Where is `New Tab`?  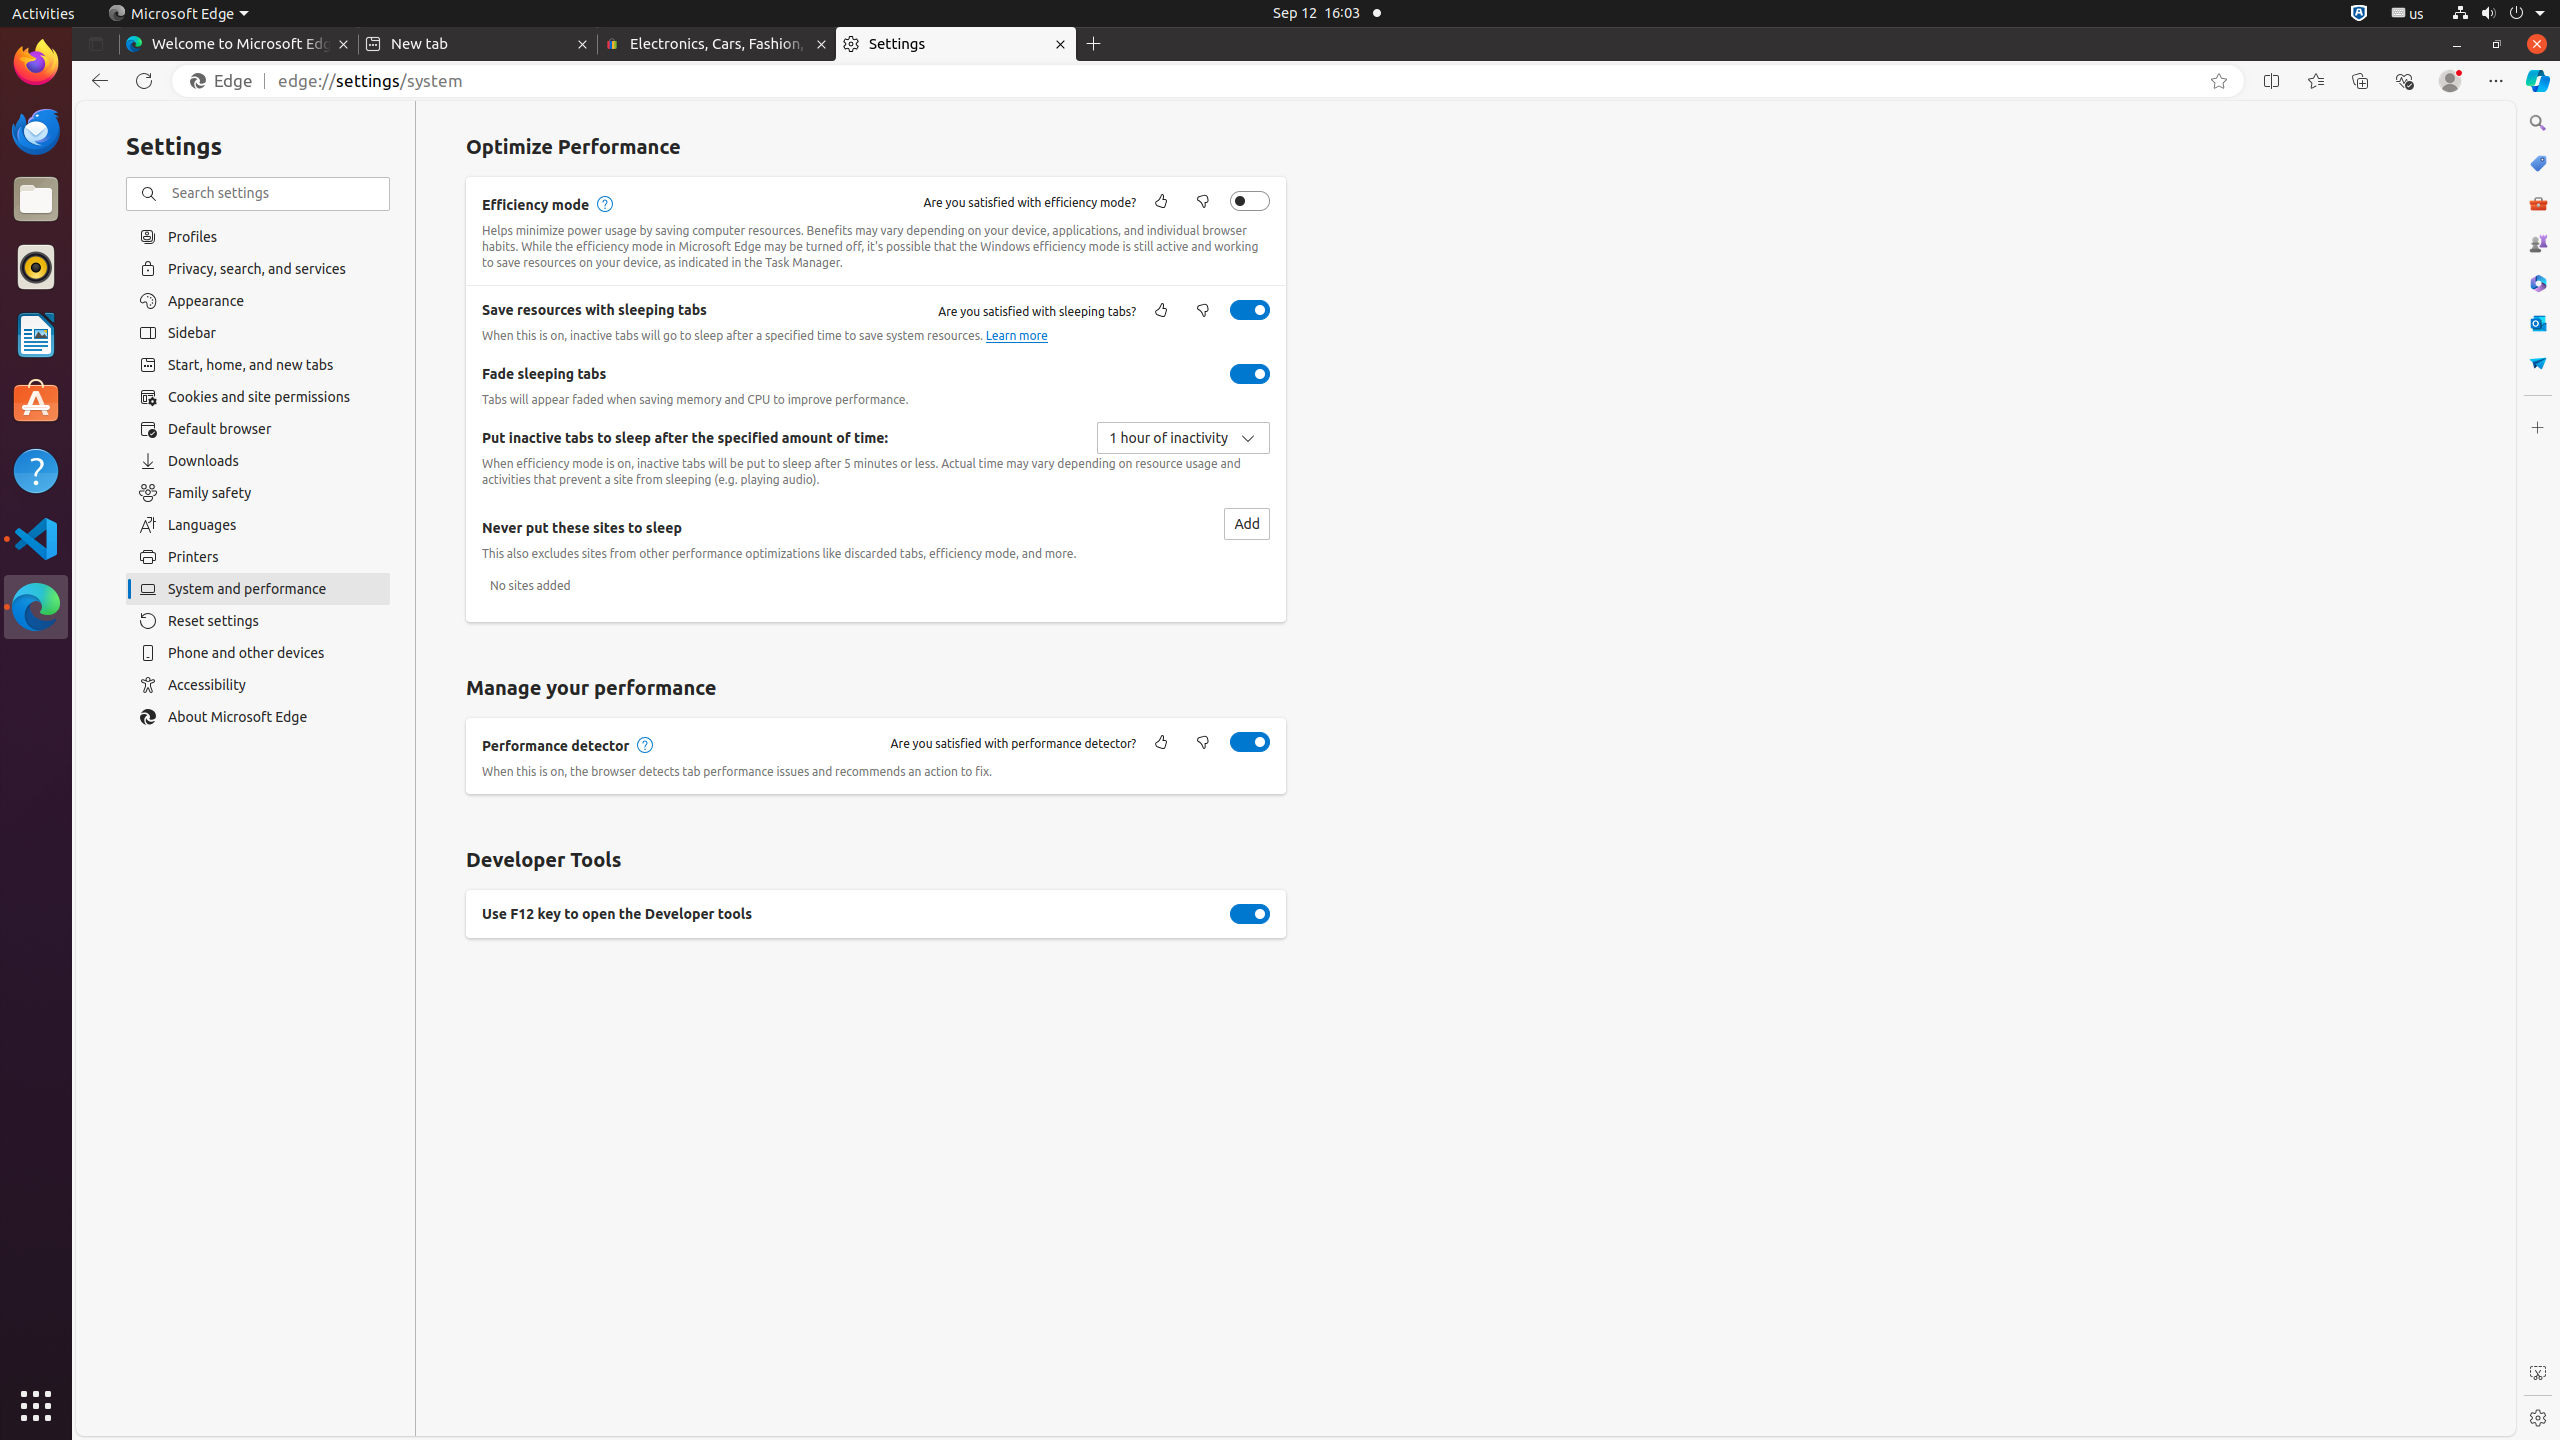
New Tab is located at coordinates (1094, 44).